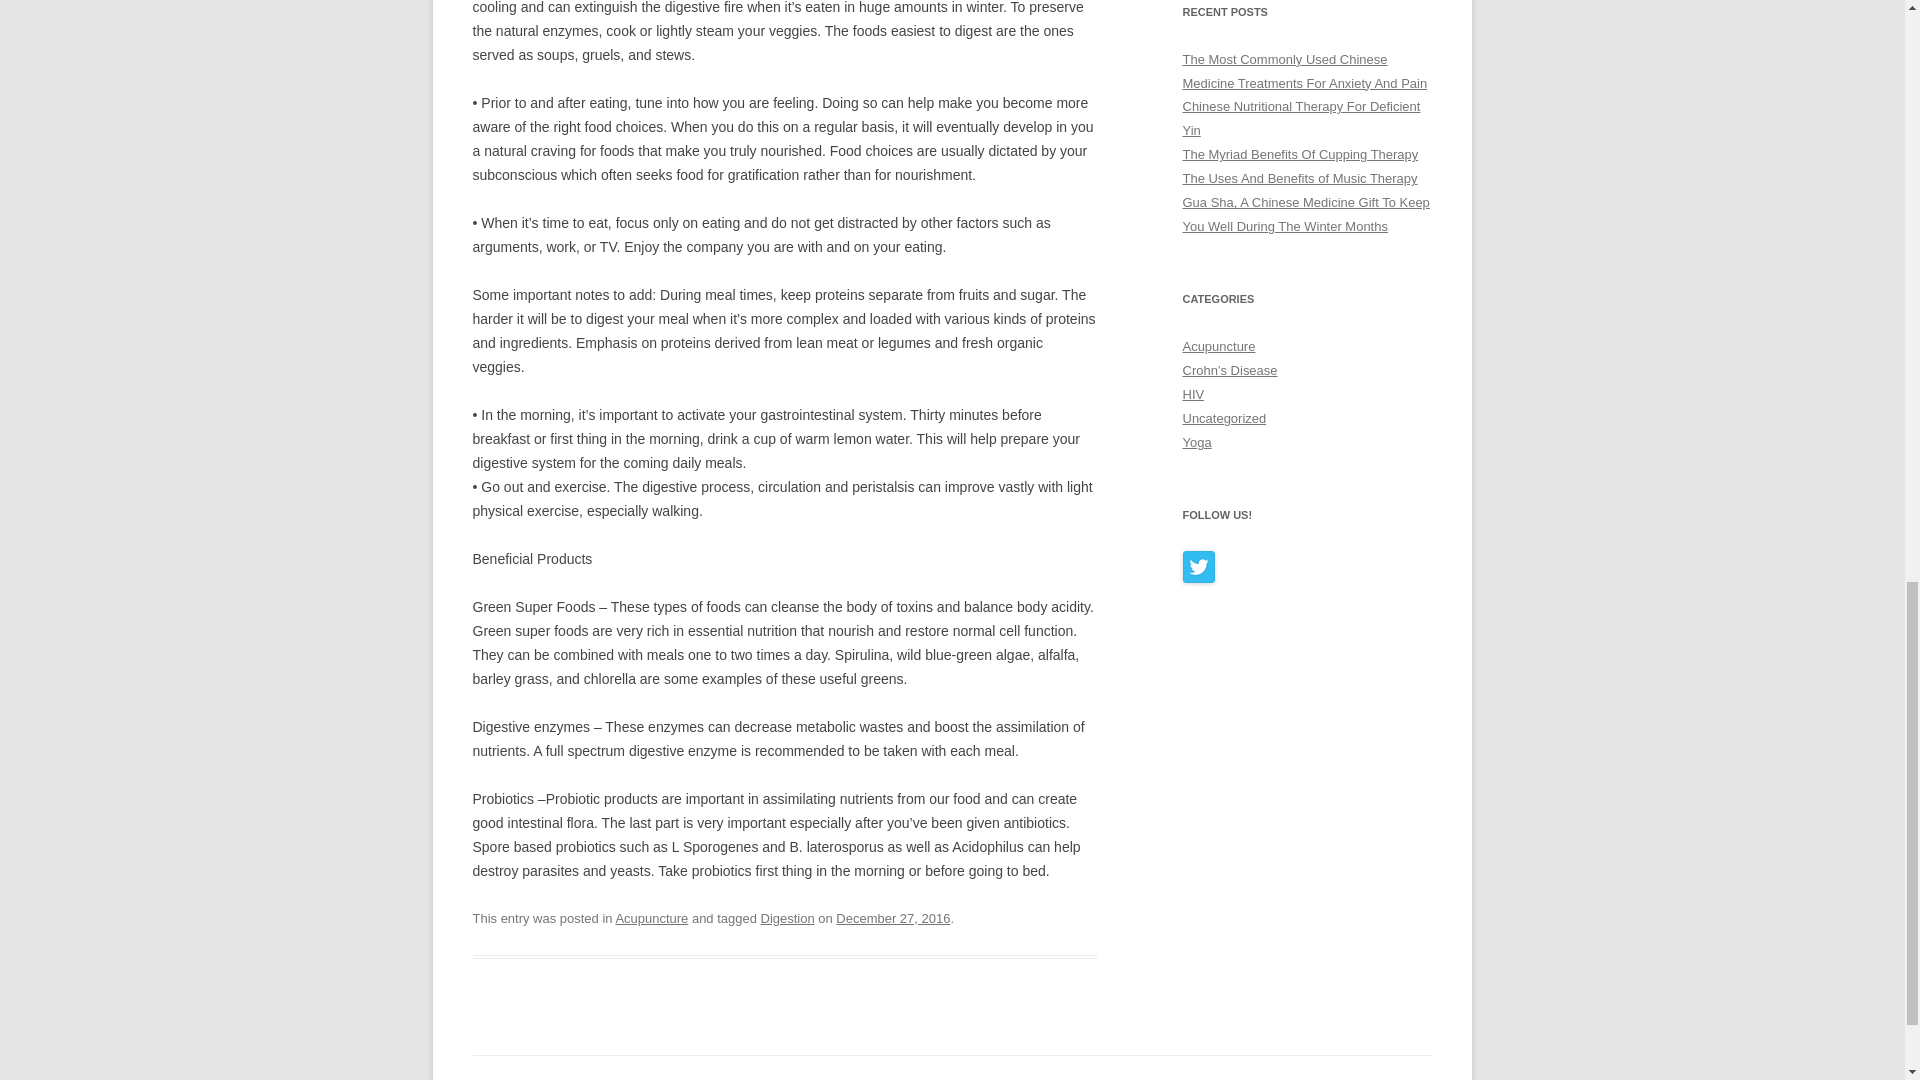 The height and width of the screenshot is (1080, 1920). I want to click on Digestion, so click(787, 918).